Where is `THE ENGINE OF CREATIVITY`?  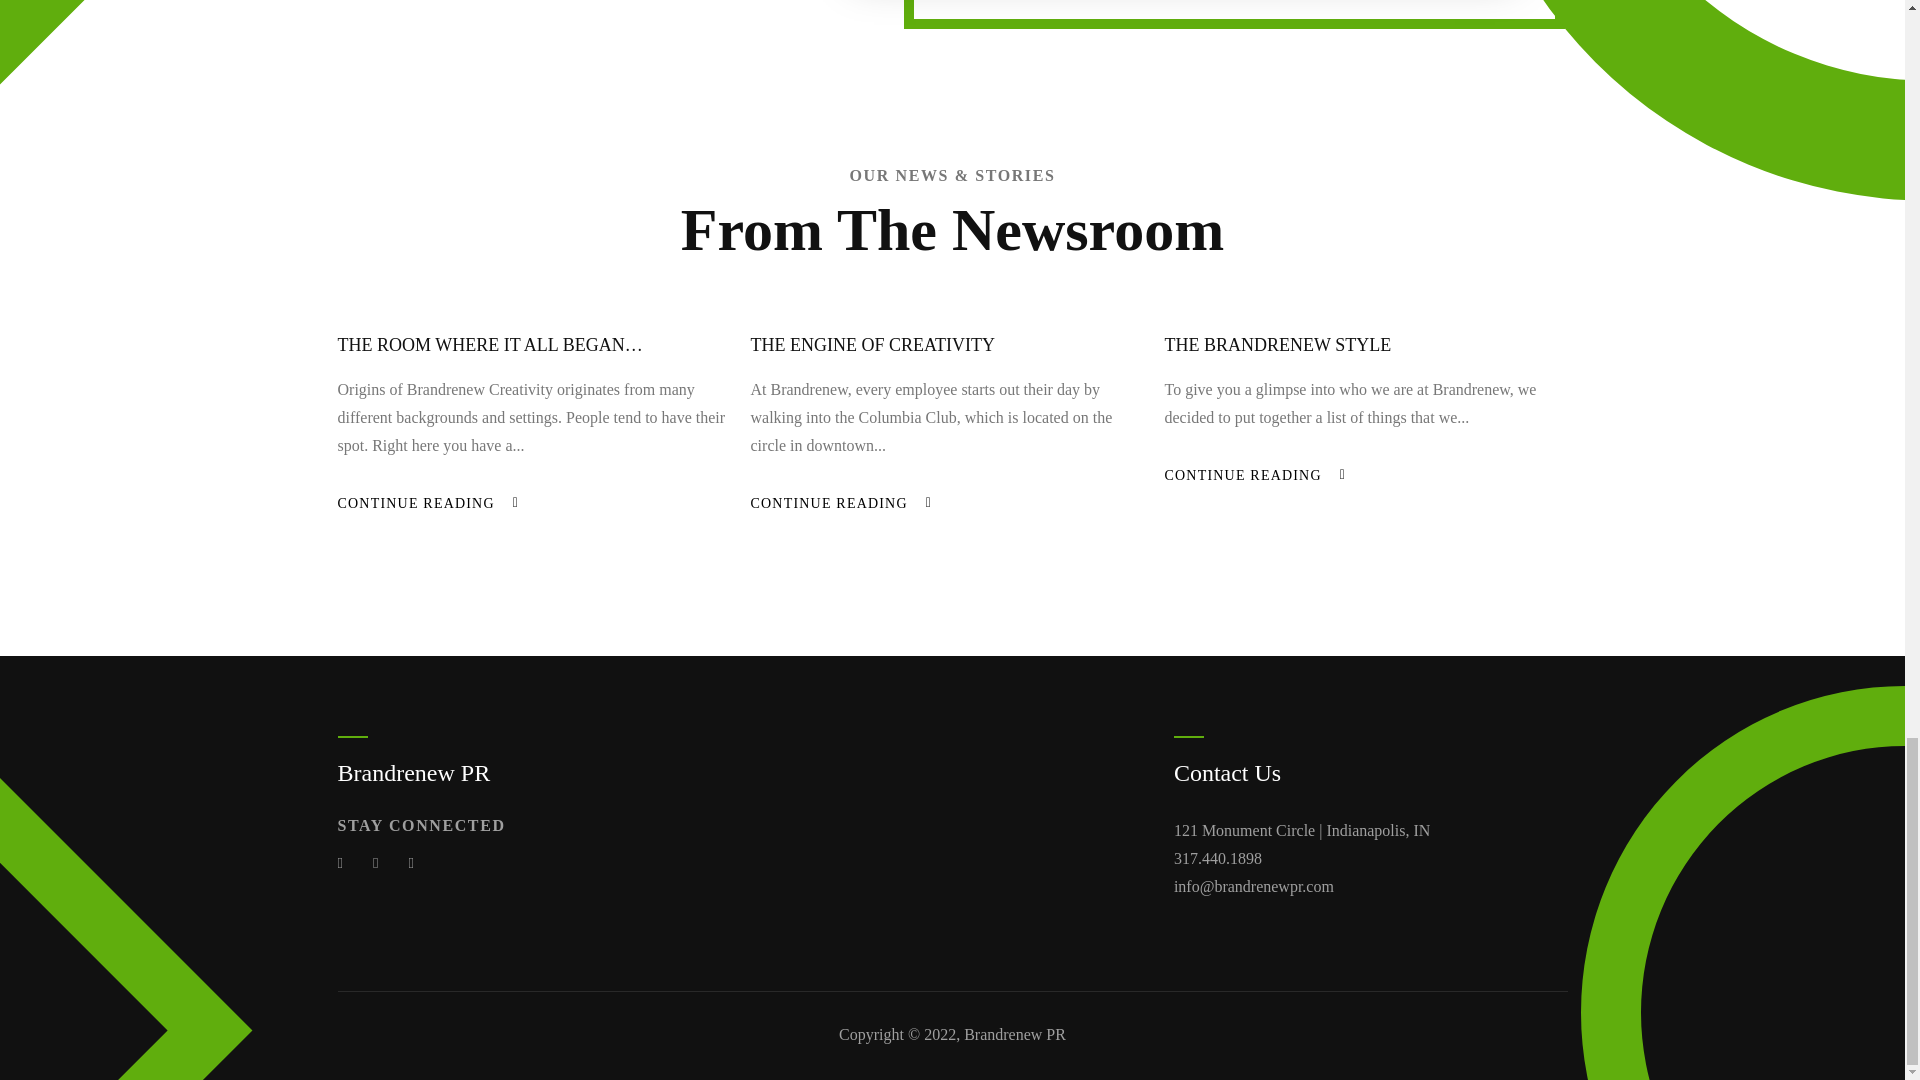 THE ENGINE OF CREATIVITY is located at coordinates (872, 344).